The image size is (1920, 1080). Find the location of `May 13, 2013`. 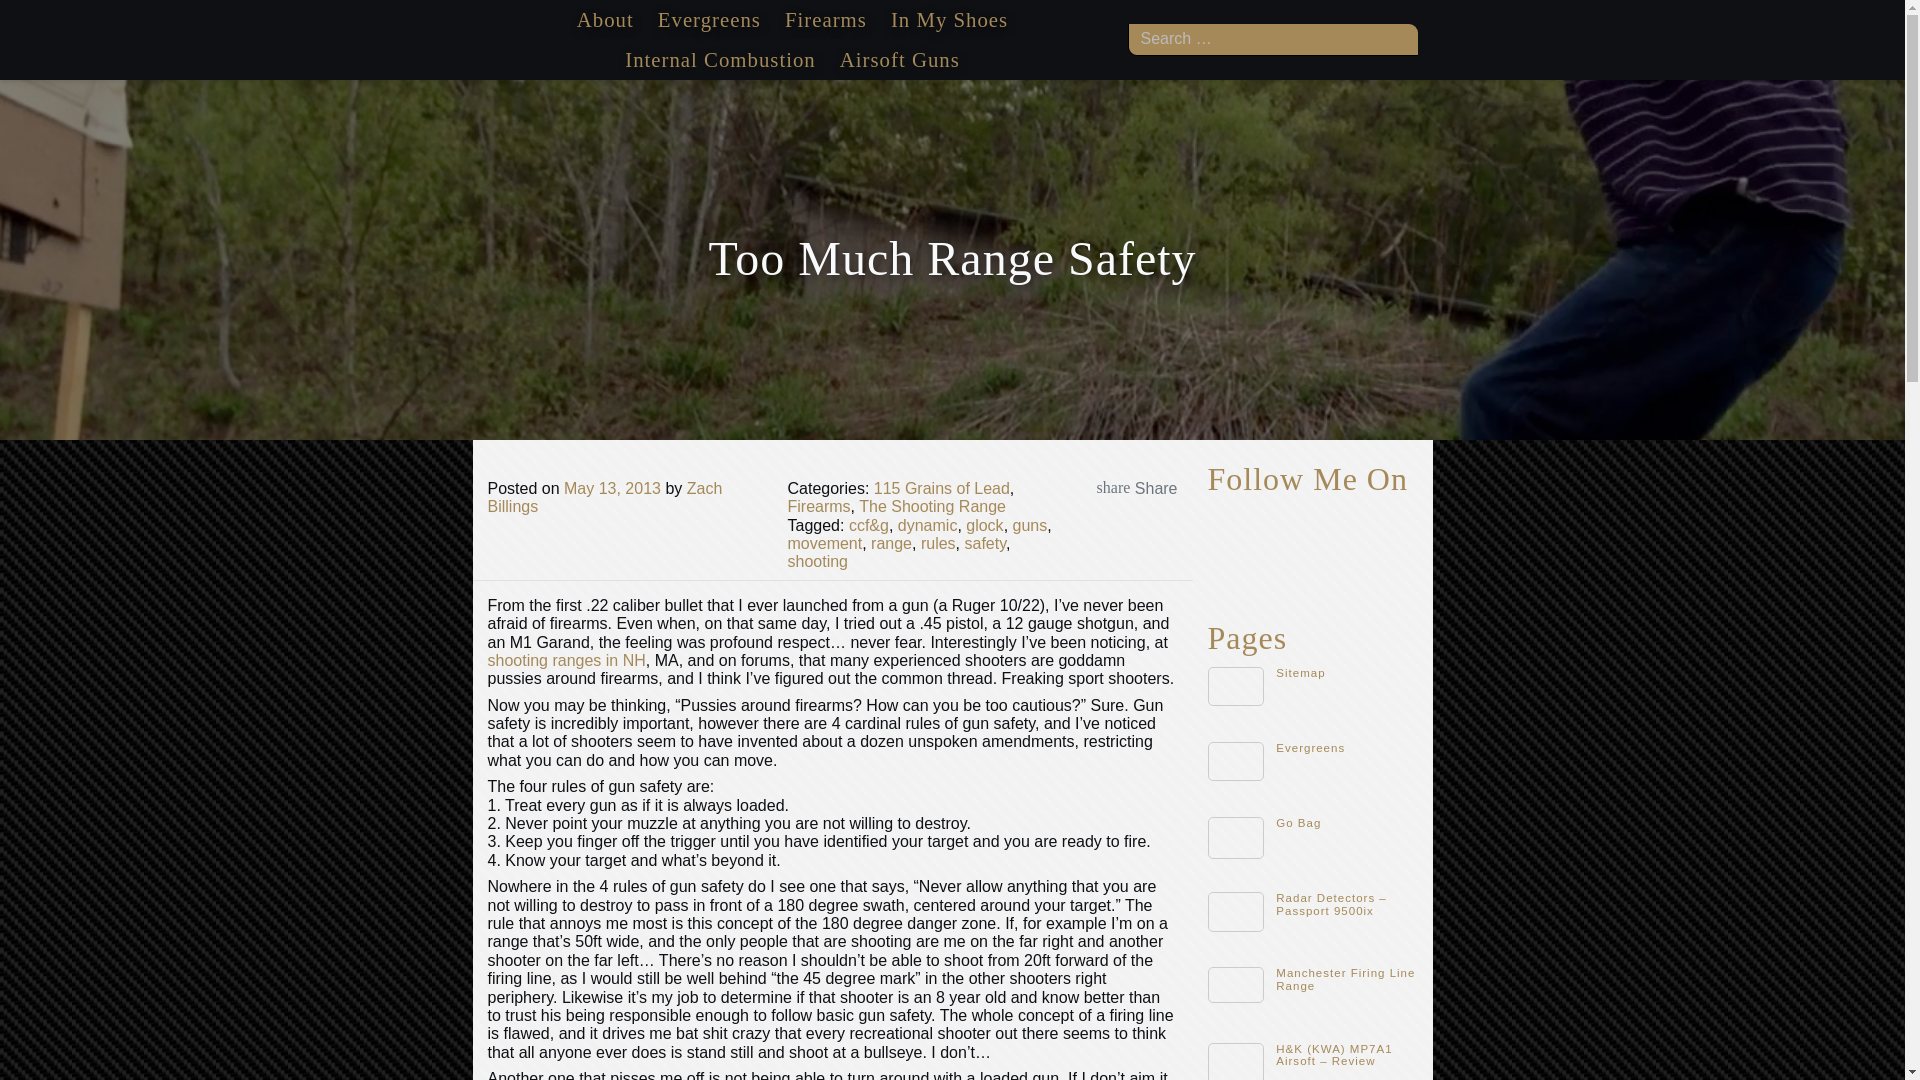

May 13, 2013 is located at coordinates (612, 488).